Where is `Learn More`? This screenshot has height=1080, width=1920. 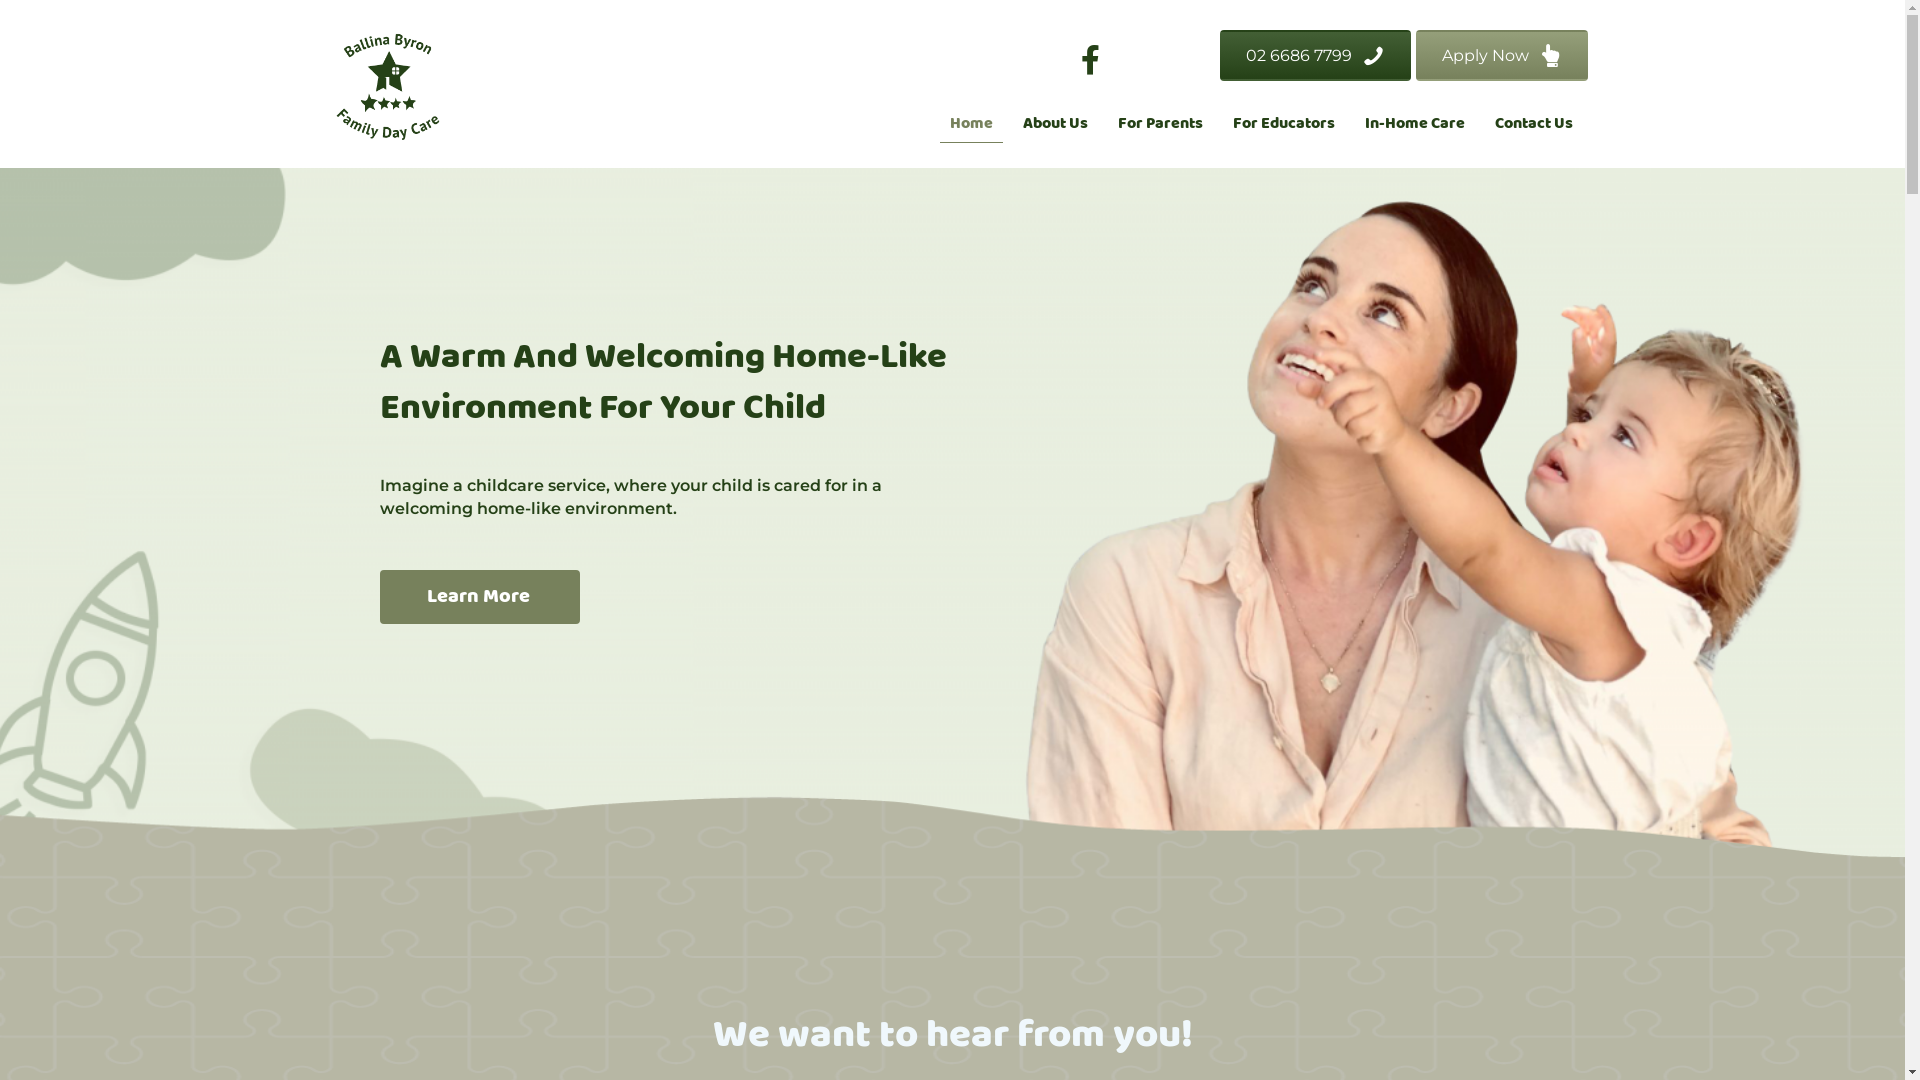 Learn More is located at coordinates (480, 596).